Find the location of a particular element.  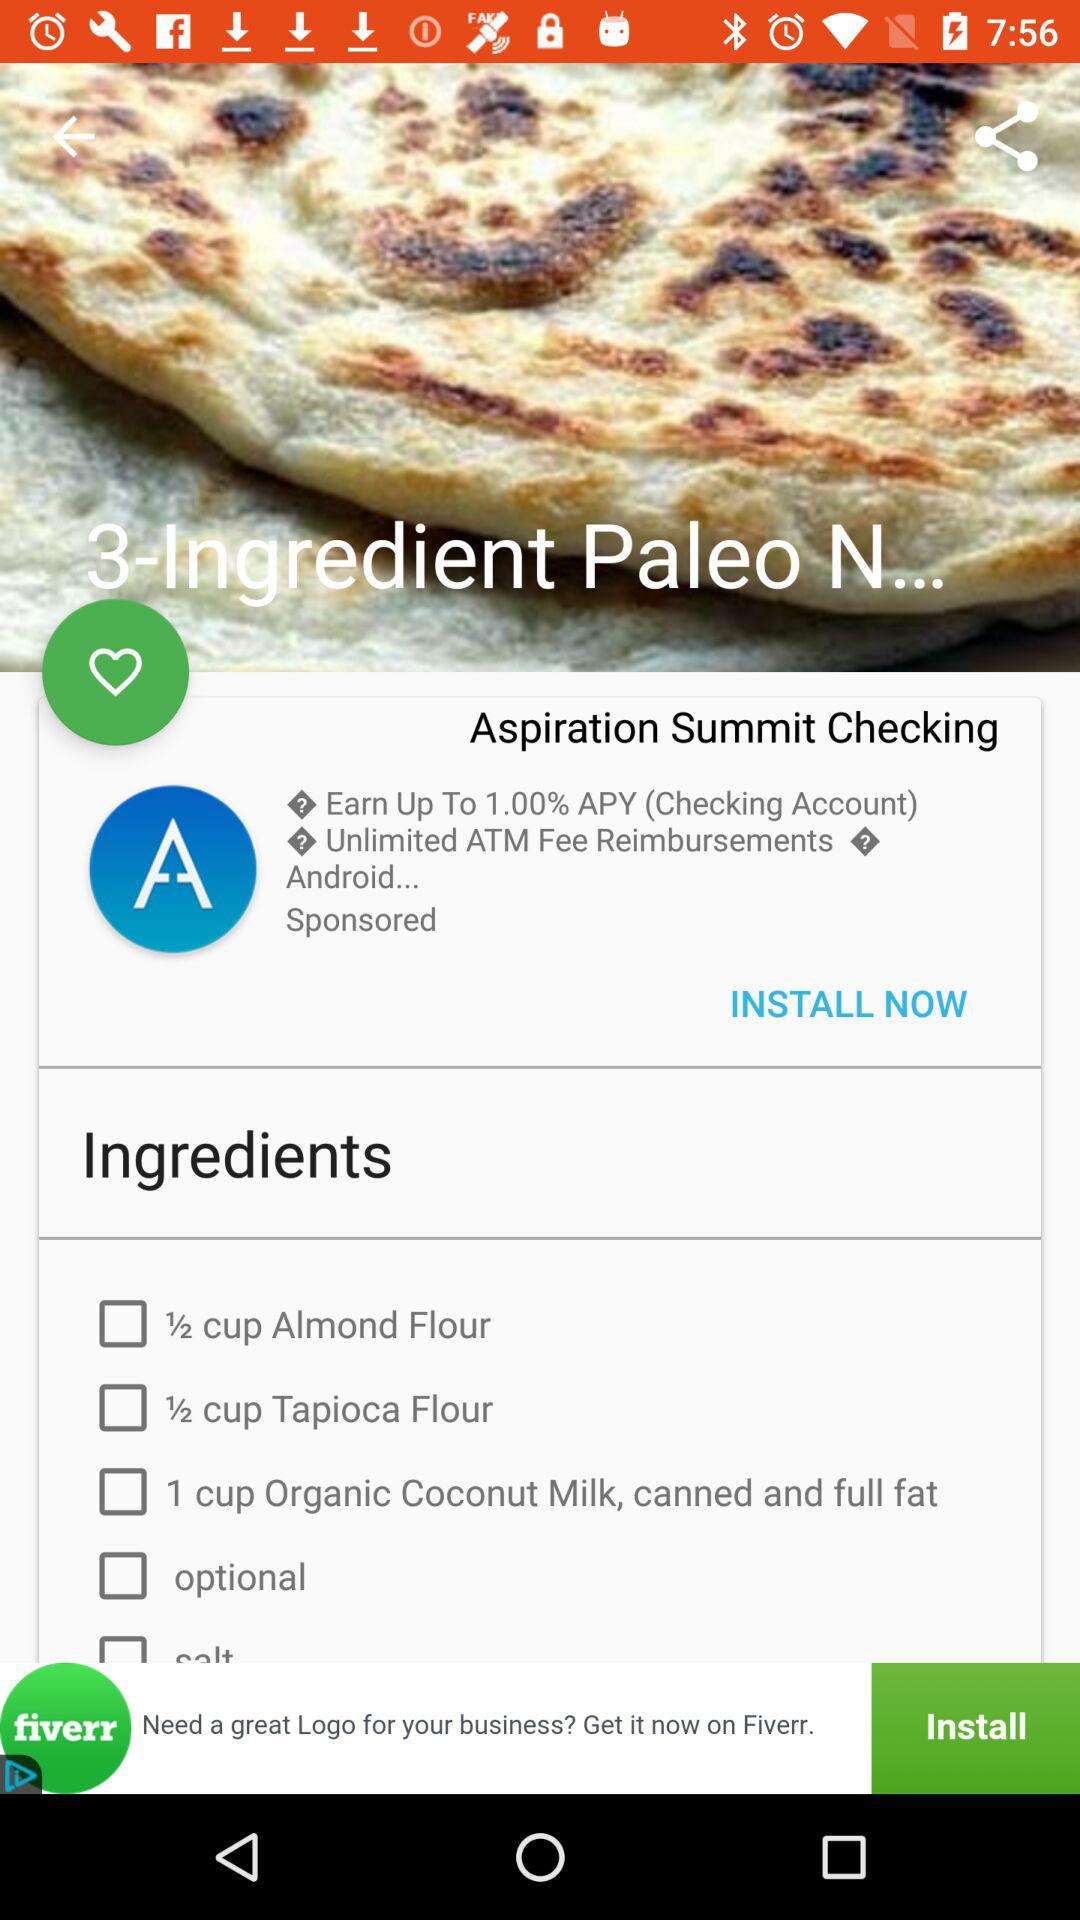

save recipe is located at coordinates (116, 672).